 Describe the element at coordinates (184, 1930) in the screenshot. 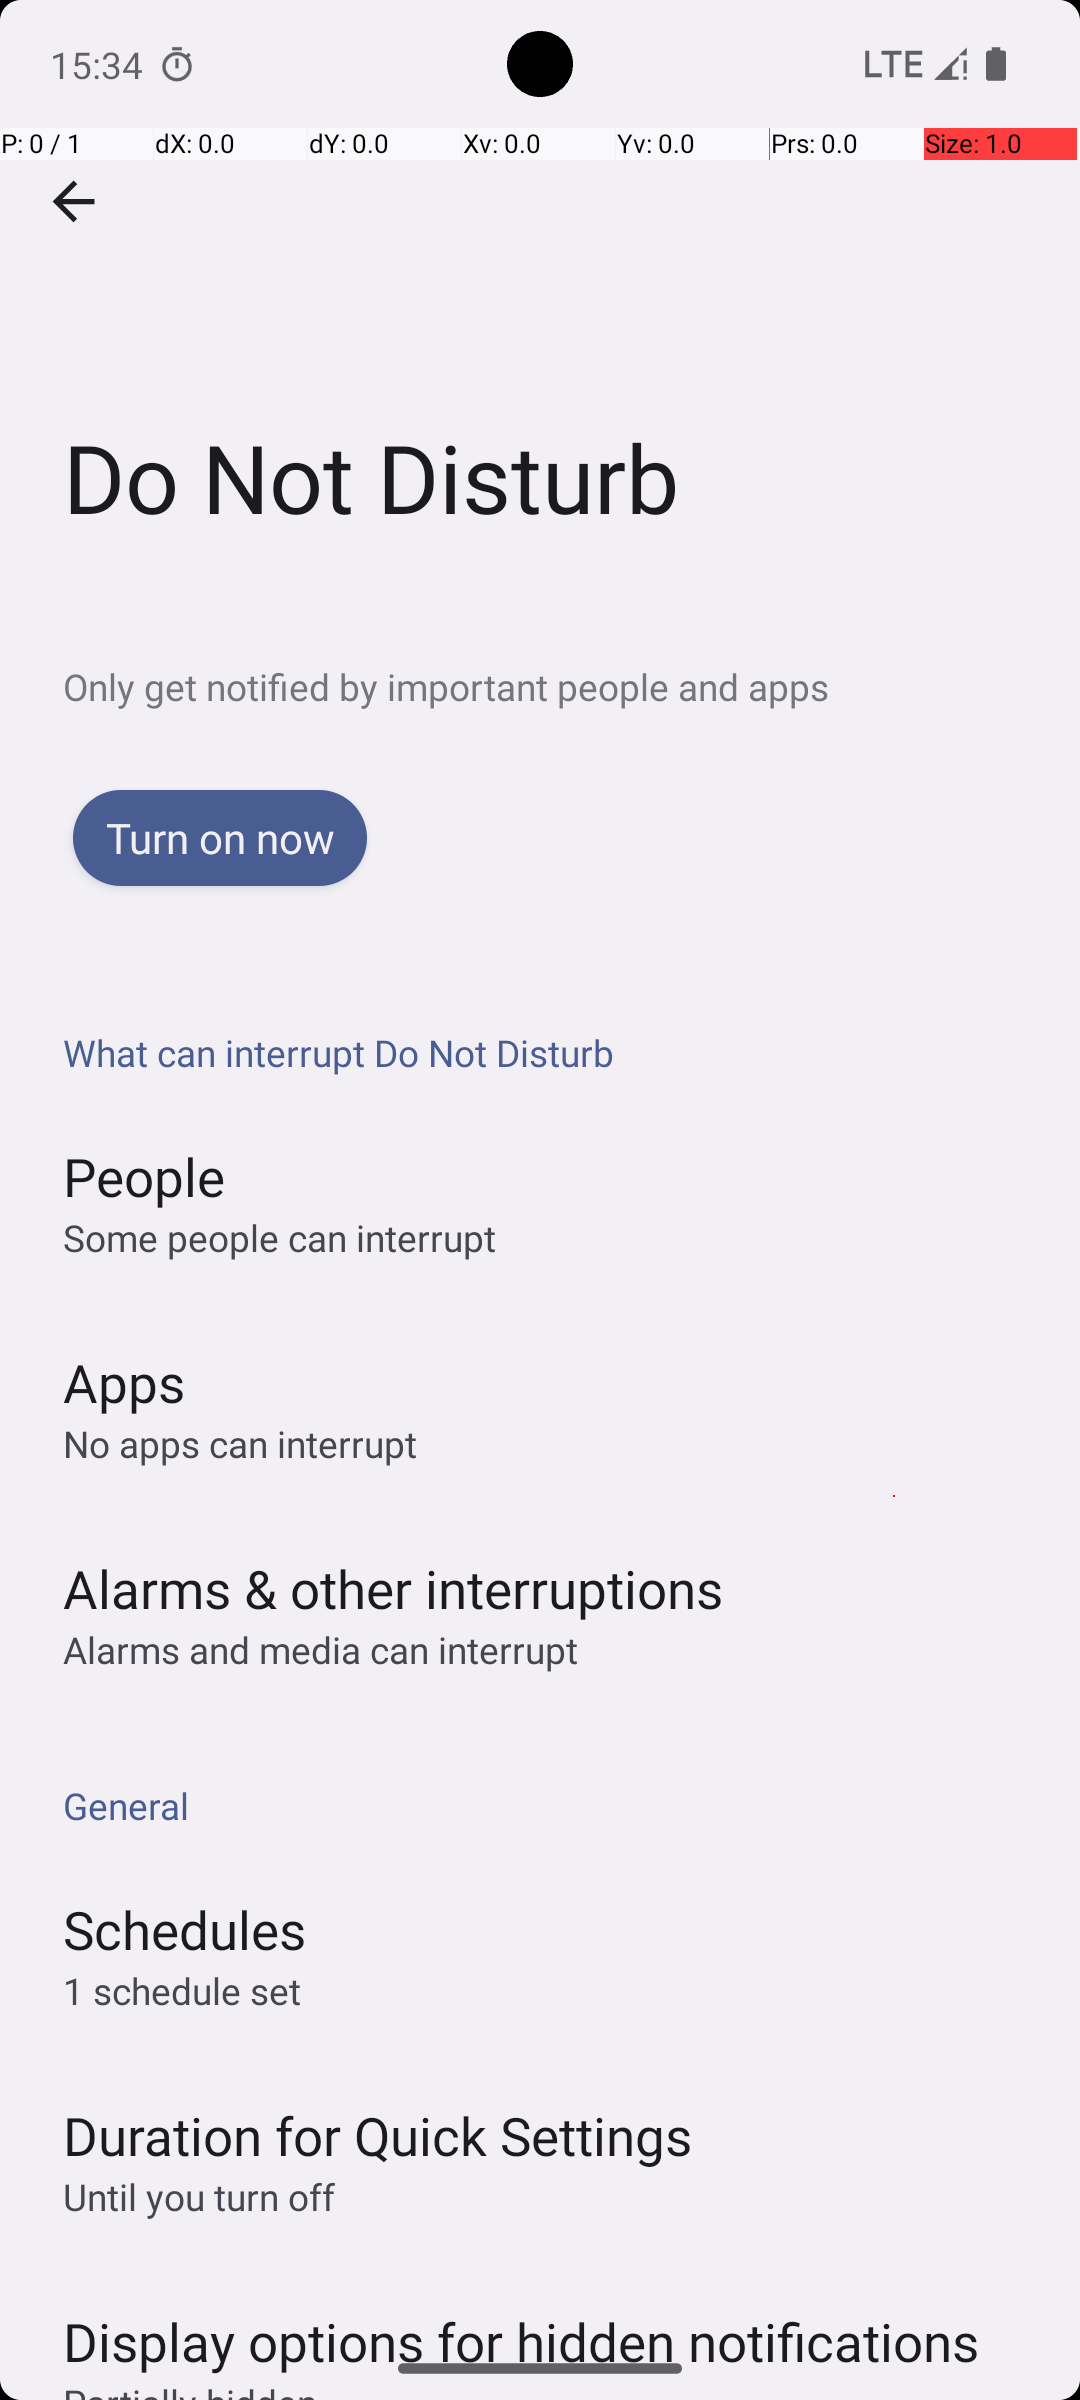

I see `Schedules` at that location.